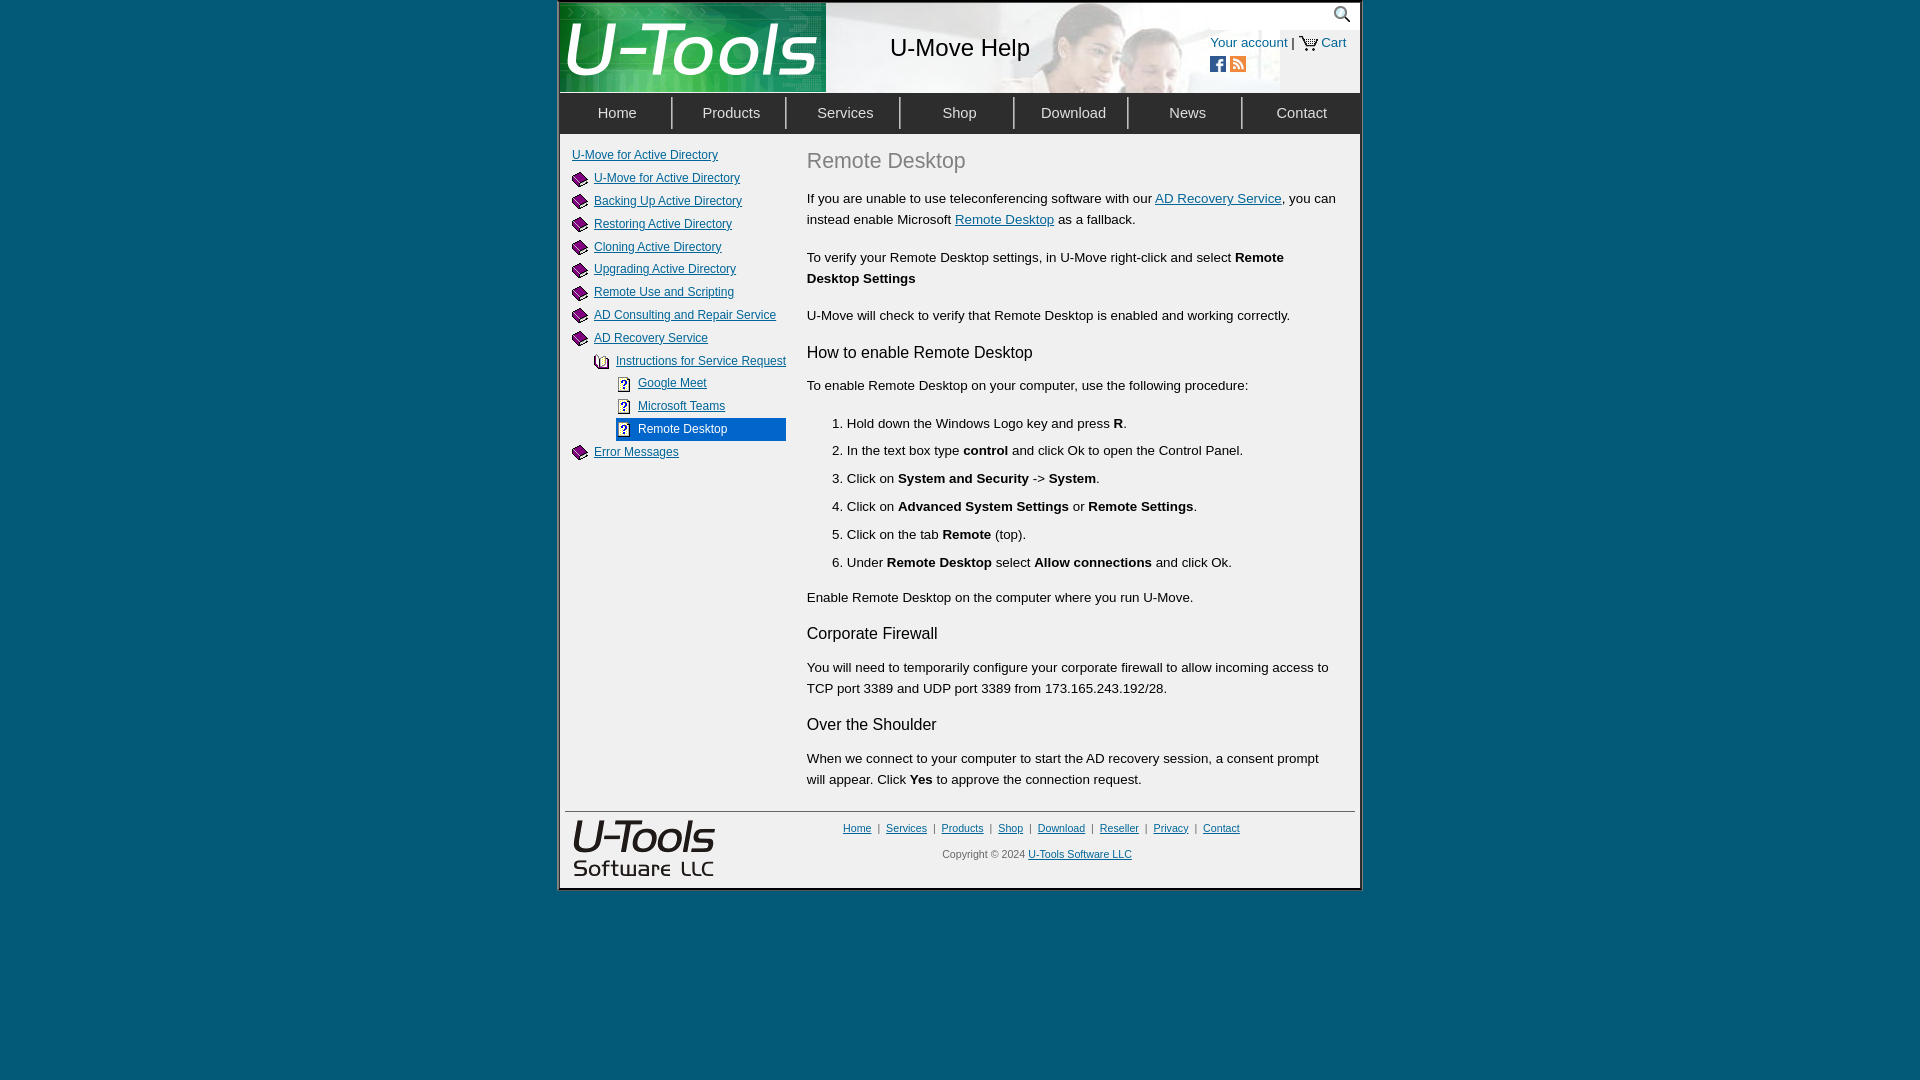  What do you see at coordinates (1332, 42) in the screenshot?
I see `Cart` at bounding box center [1332, 42].